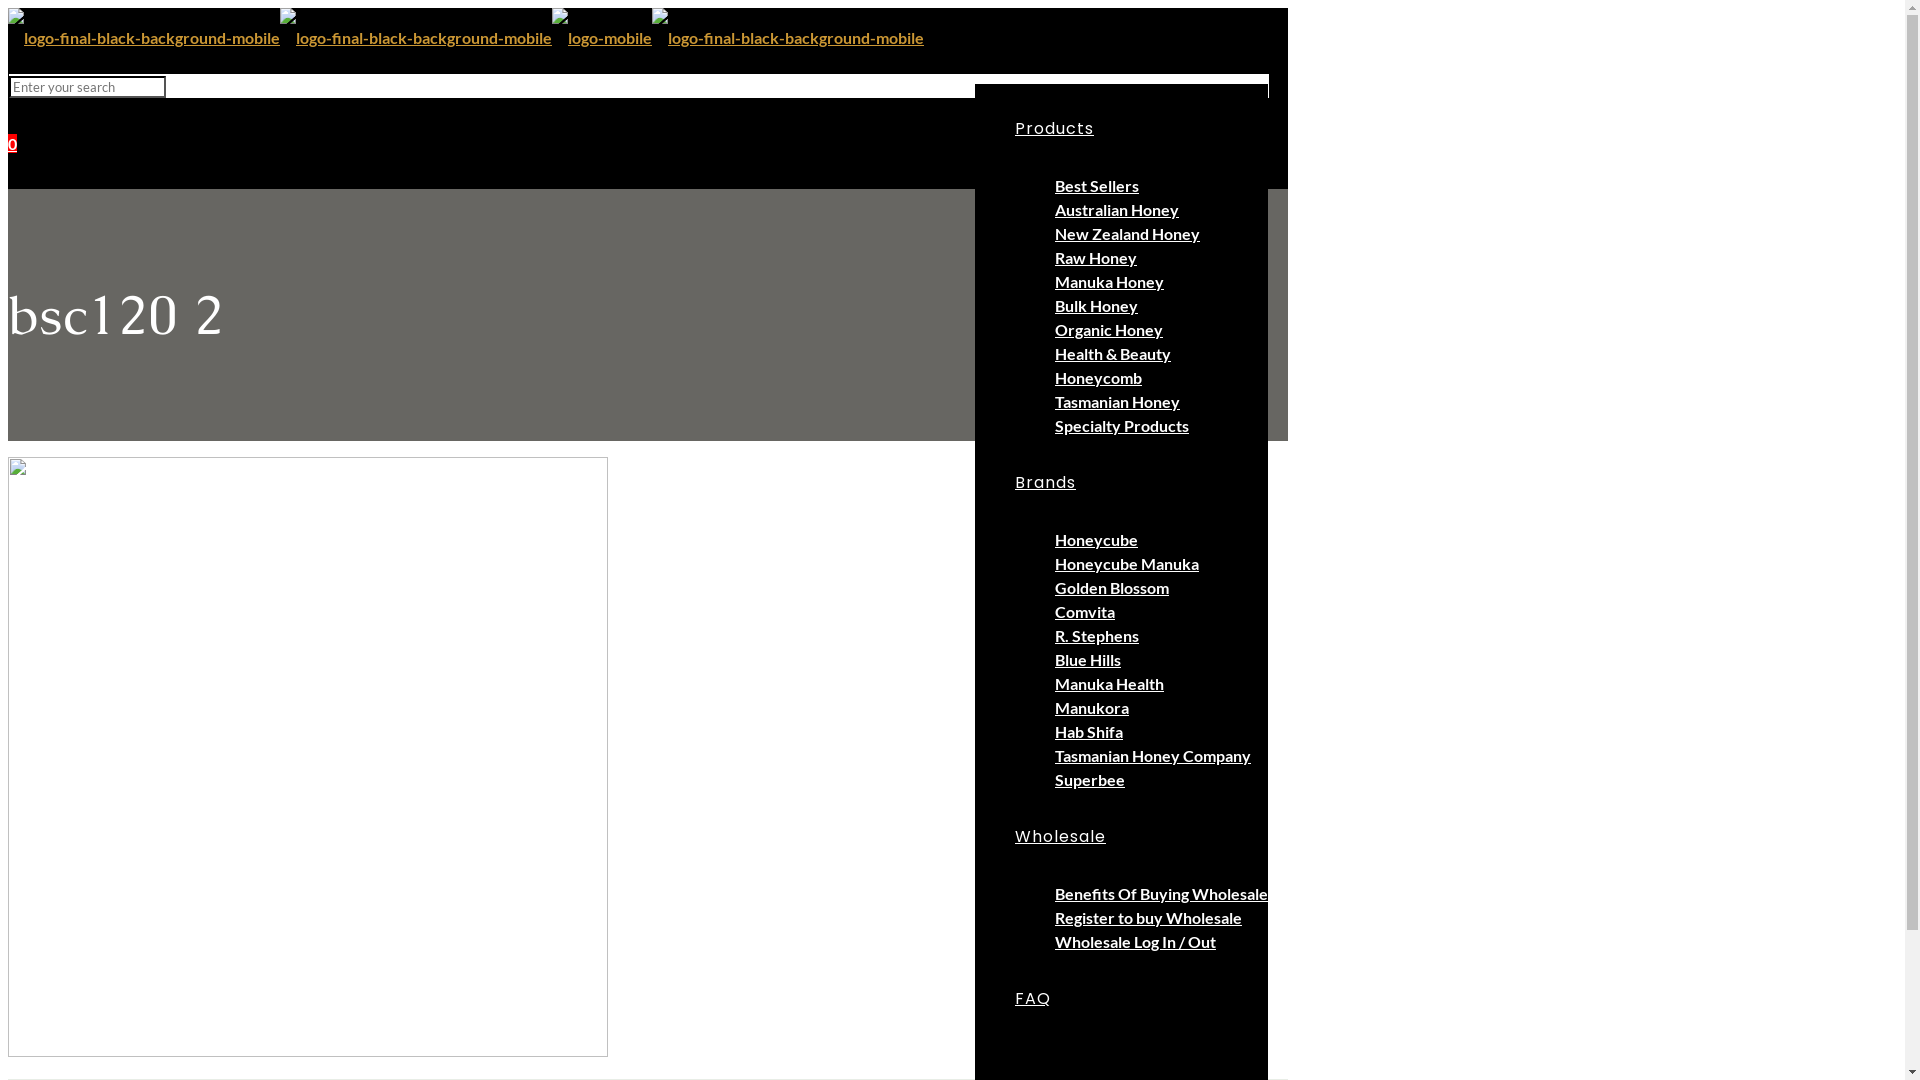  I want to click on Bulk Honey, so click(1096, 306).